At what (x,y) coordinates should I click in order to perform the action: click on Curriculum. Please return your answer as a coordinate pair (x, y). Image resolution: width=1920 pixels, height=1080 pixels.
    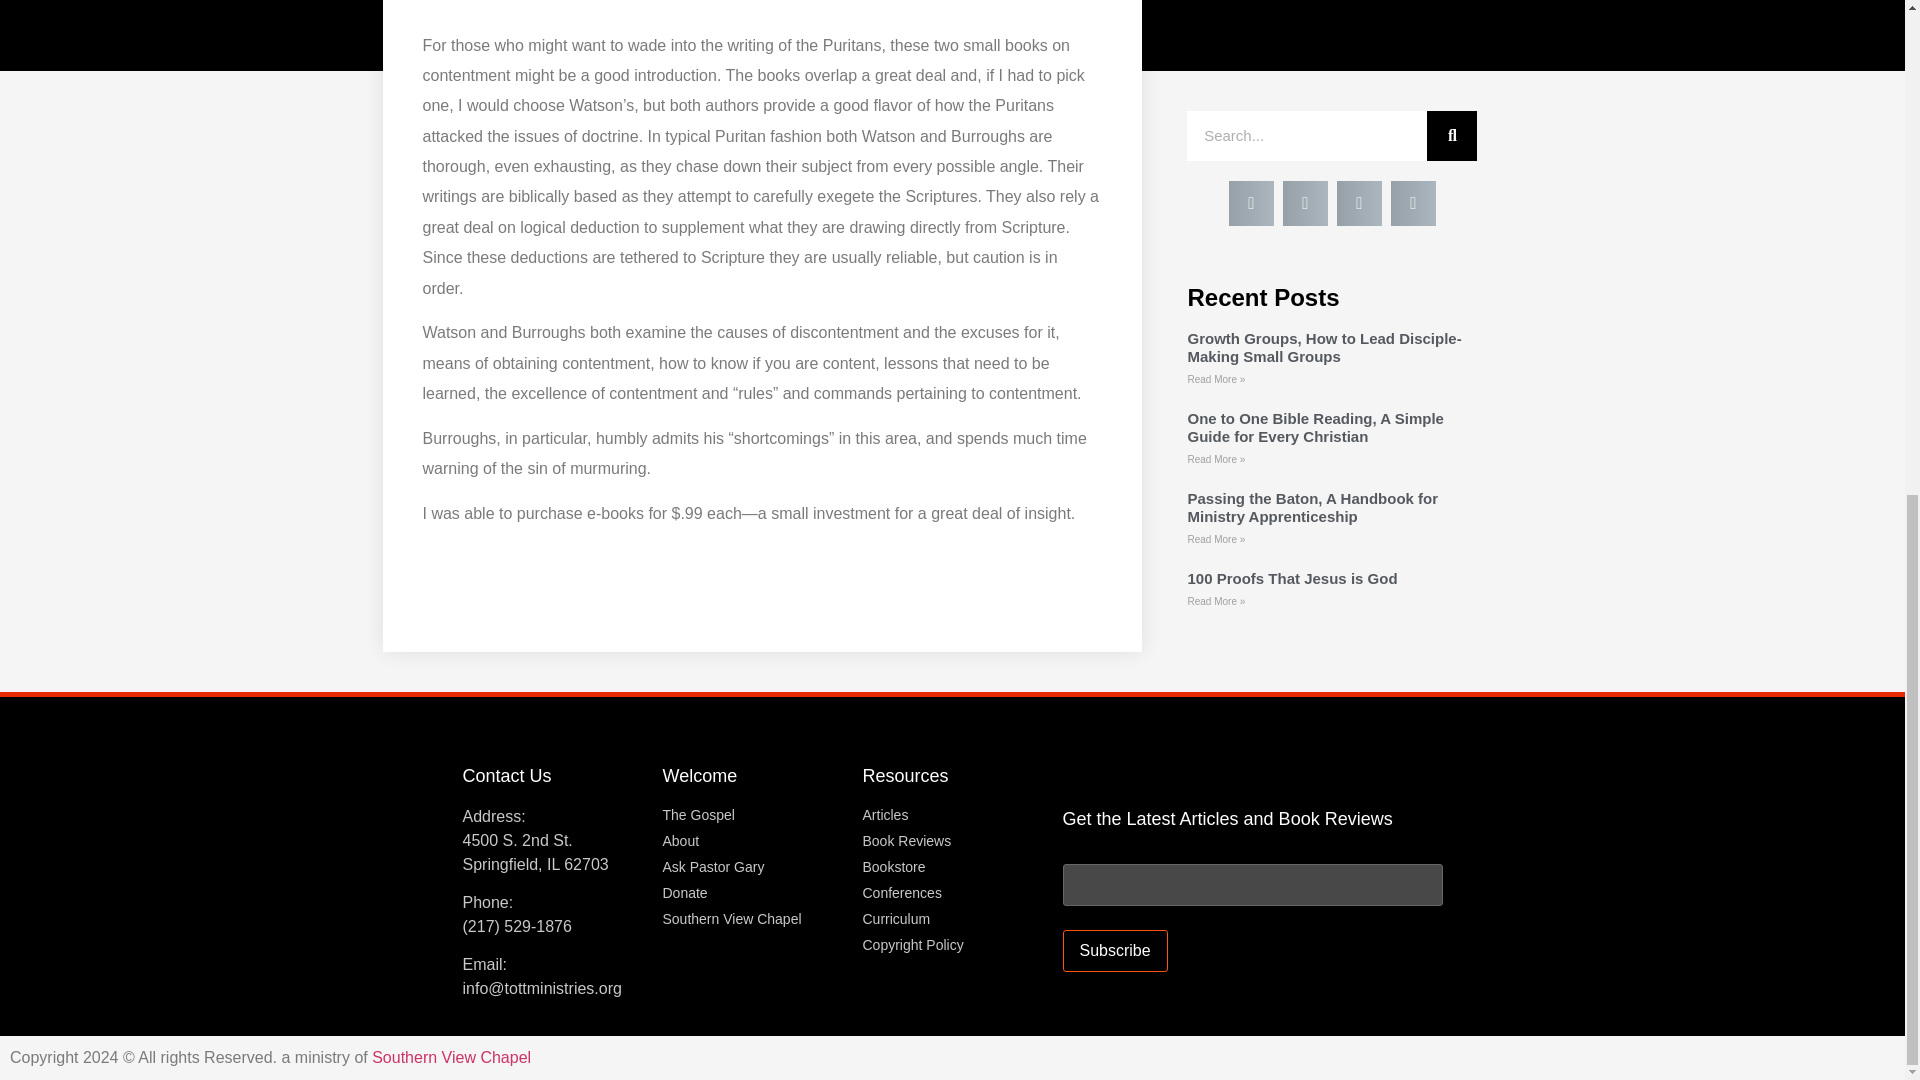
    Looking at the image, I should click on (952, 918).